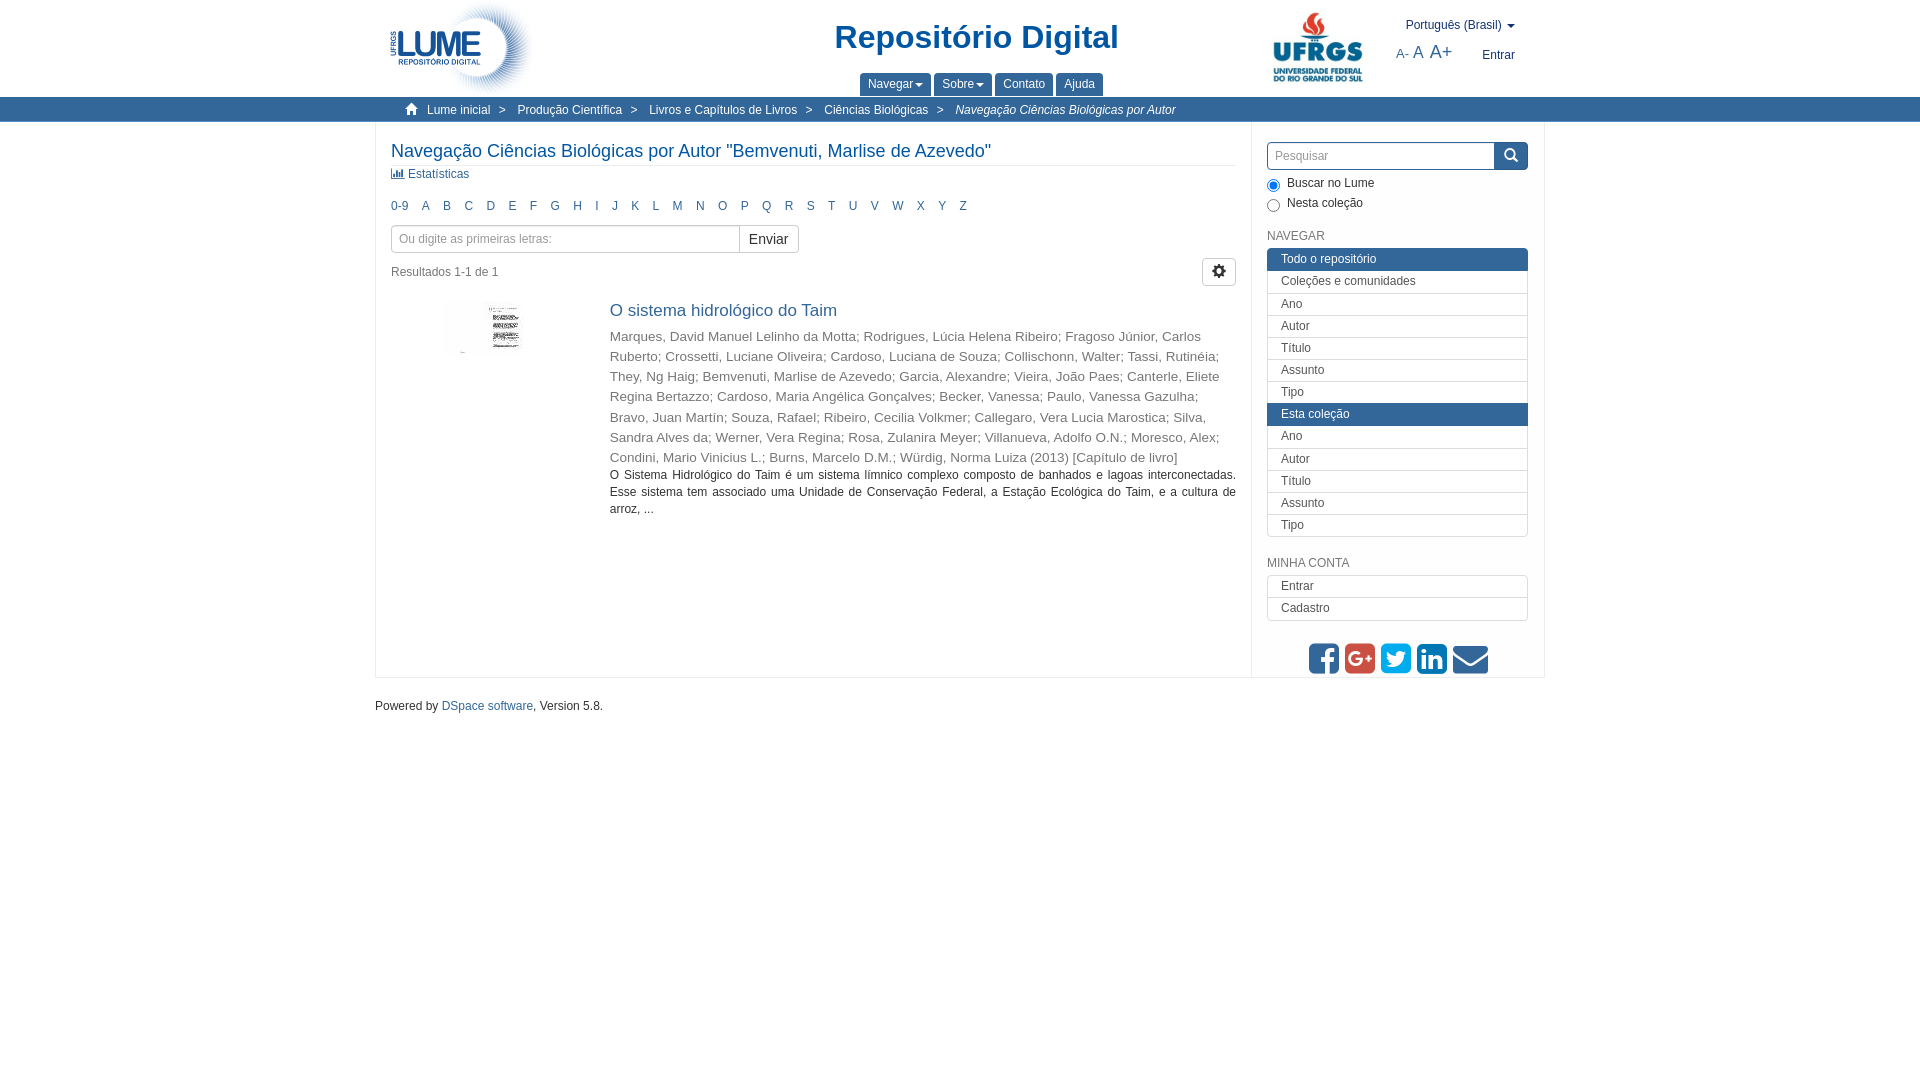 This screenshot has height=1080, width=1920. I want to click on X, so click(921, 206).